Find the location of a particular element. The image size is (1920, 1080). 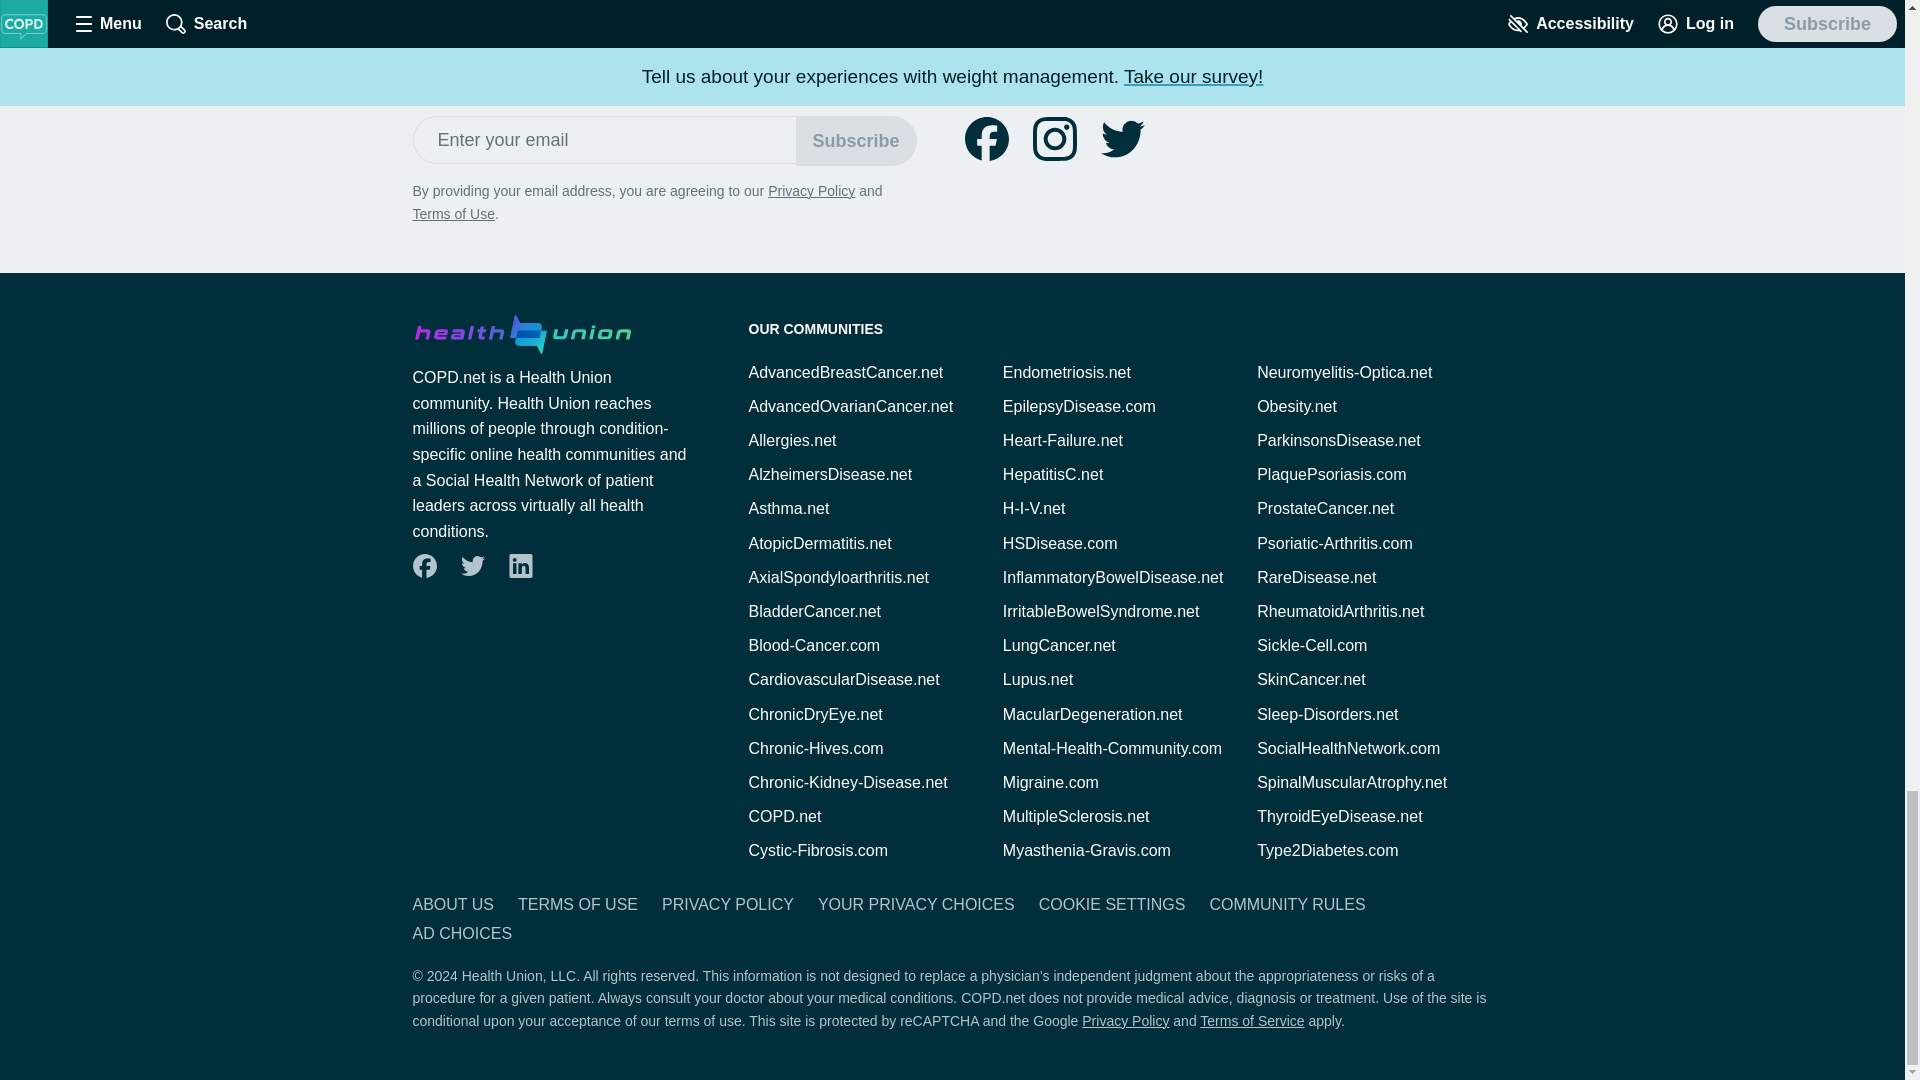

Follow us on facebook is located at coordinates (986, 138).